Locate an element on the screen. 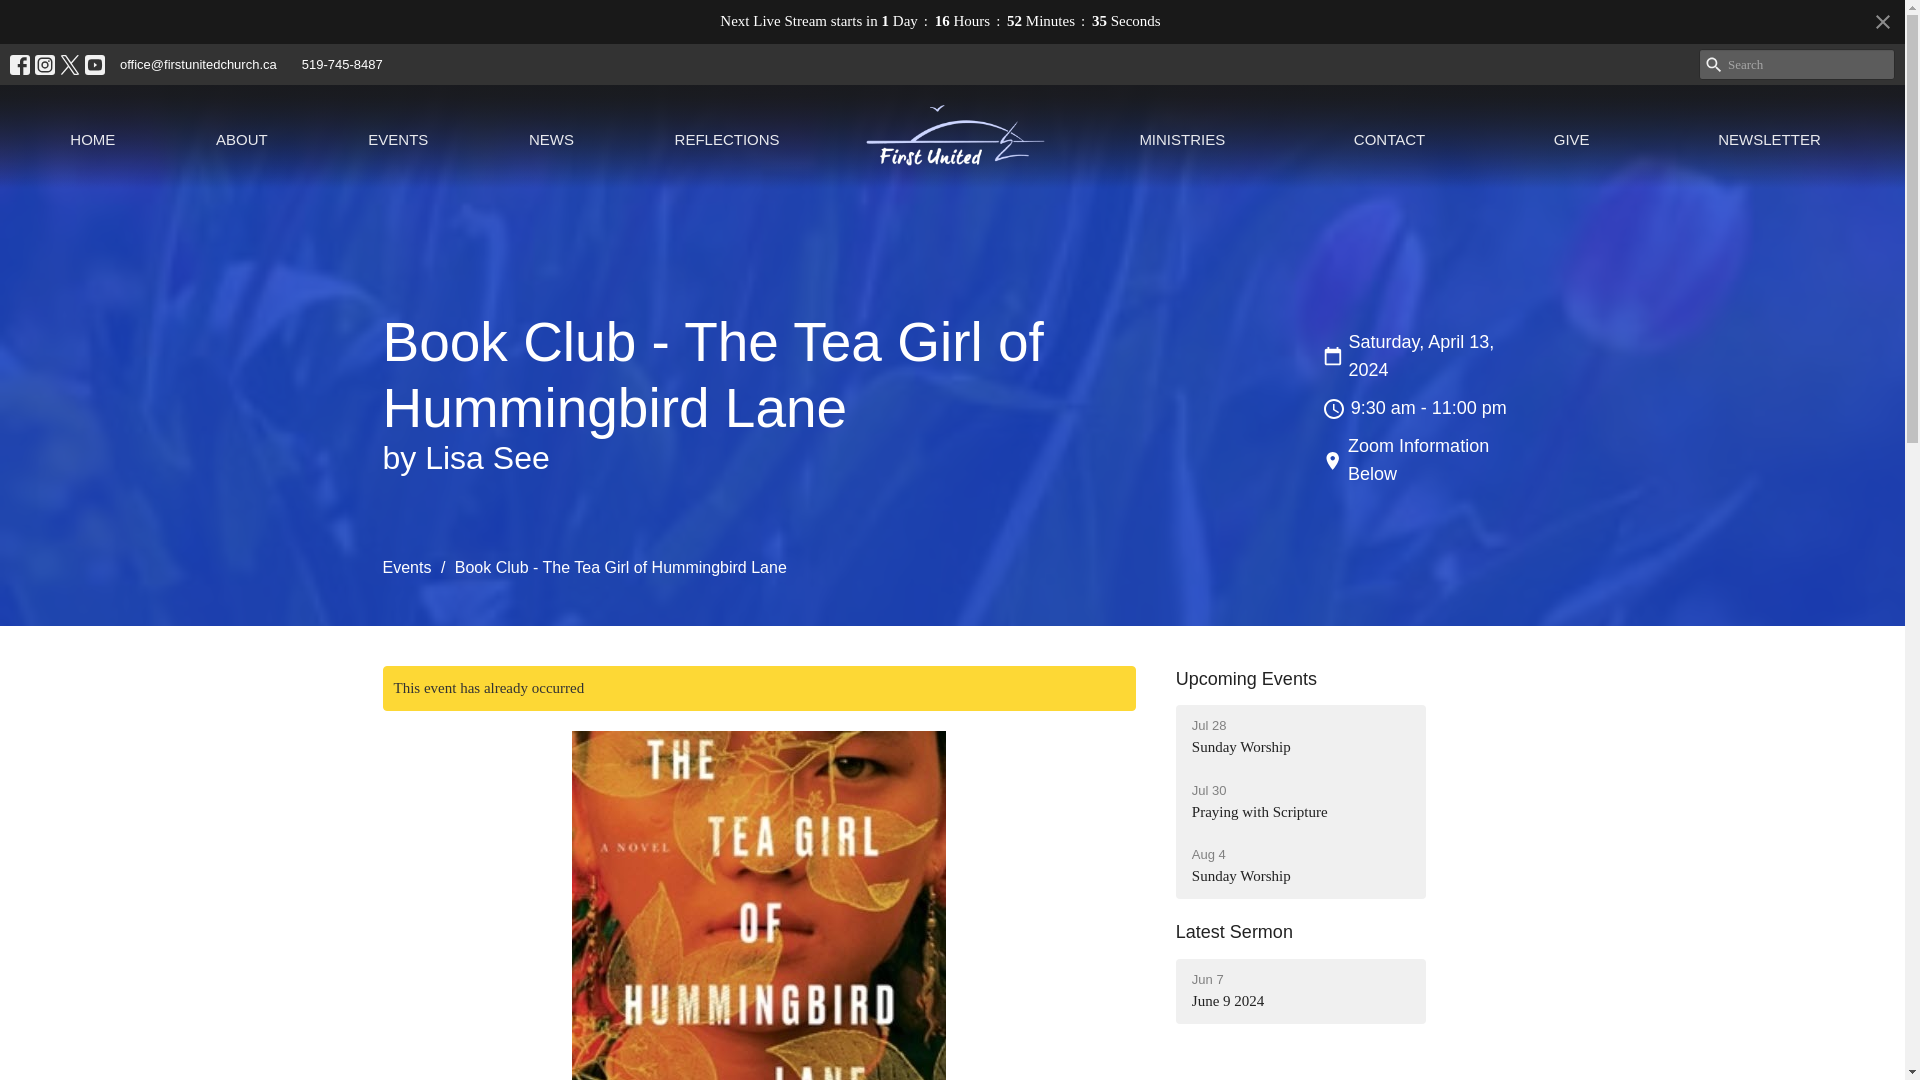 The width and height of the screenshot is (1920, 1080). MINISTRIES is located at coordinates (398, 139).